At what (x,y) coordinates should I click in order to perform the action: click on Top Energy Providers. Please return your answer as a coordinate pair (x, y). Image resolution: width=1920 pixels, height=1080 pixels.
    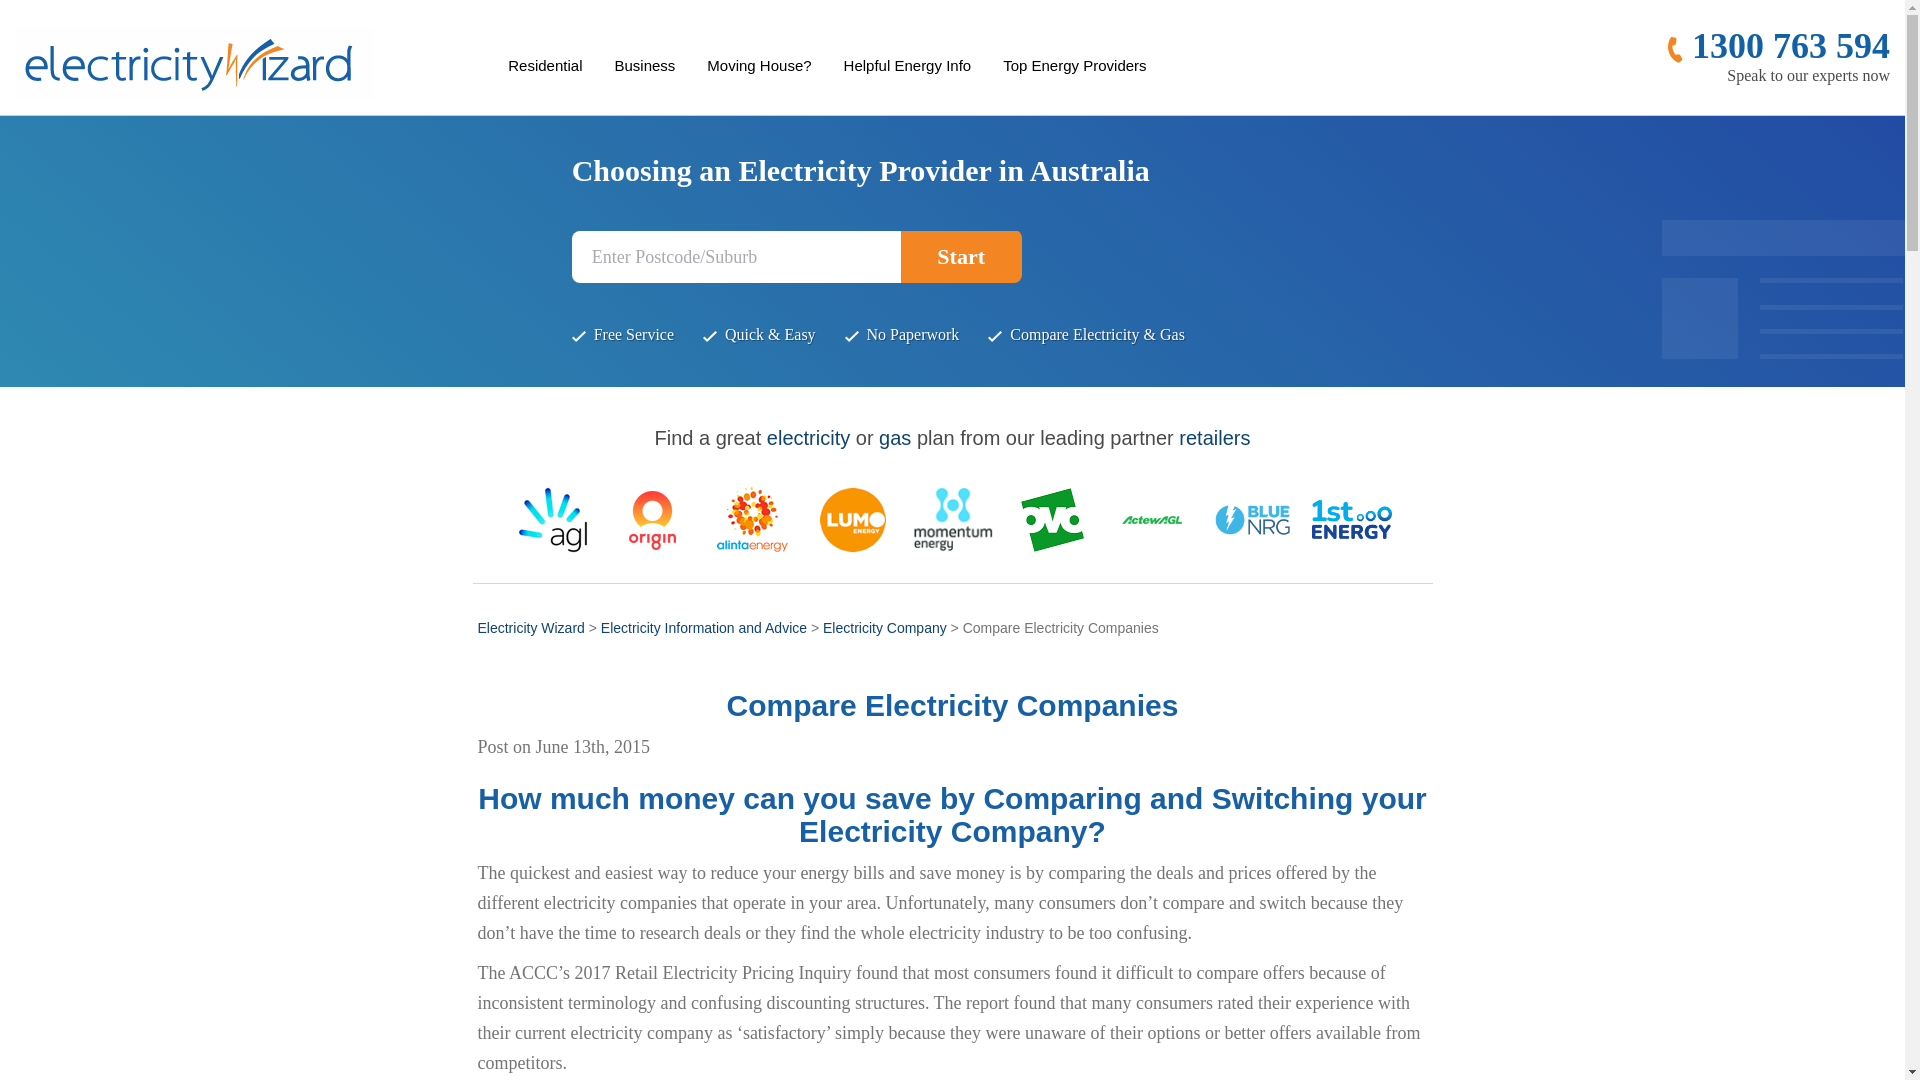
    Looking at the image, I should click on (1074, 66).